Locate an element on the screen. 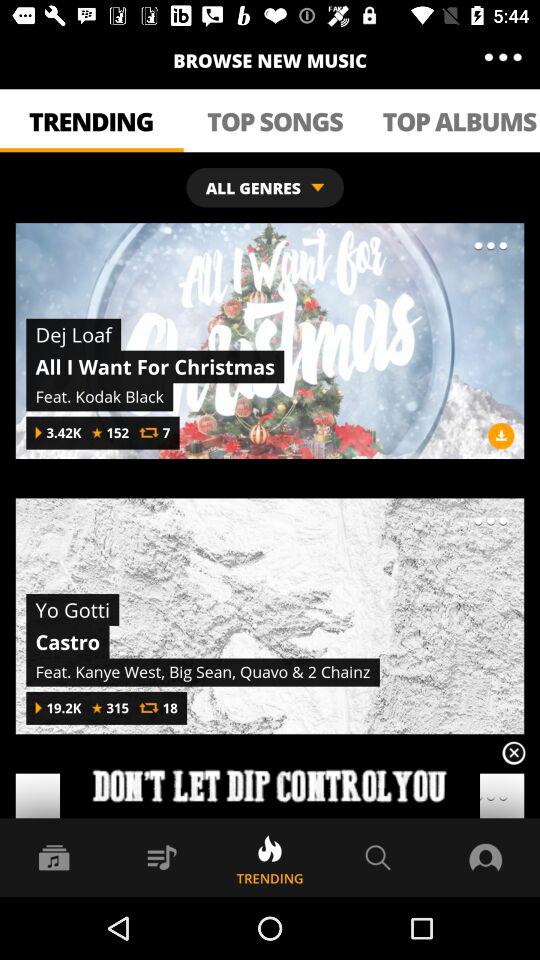  turn off the item to the right of browse new music icon is located at coordinates (502, 58).